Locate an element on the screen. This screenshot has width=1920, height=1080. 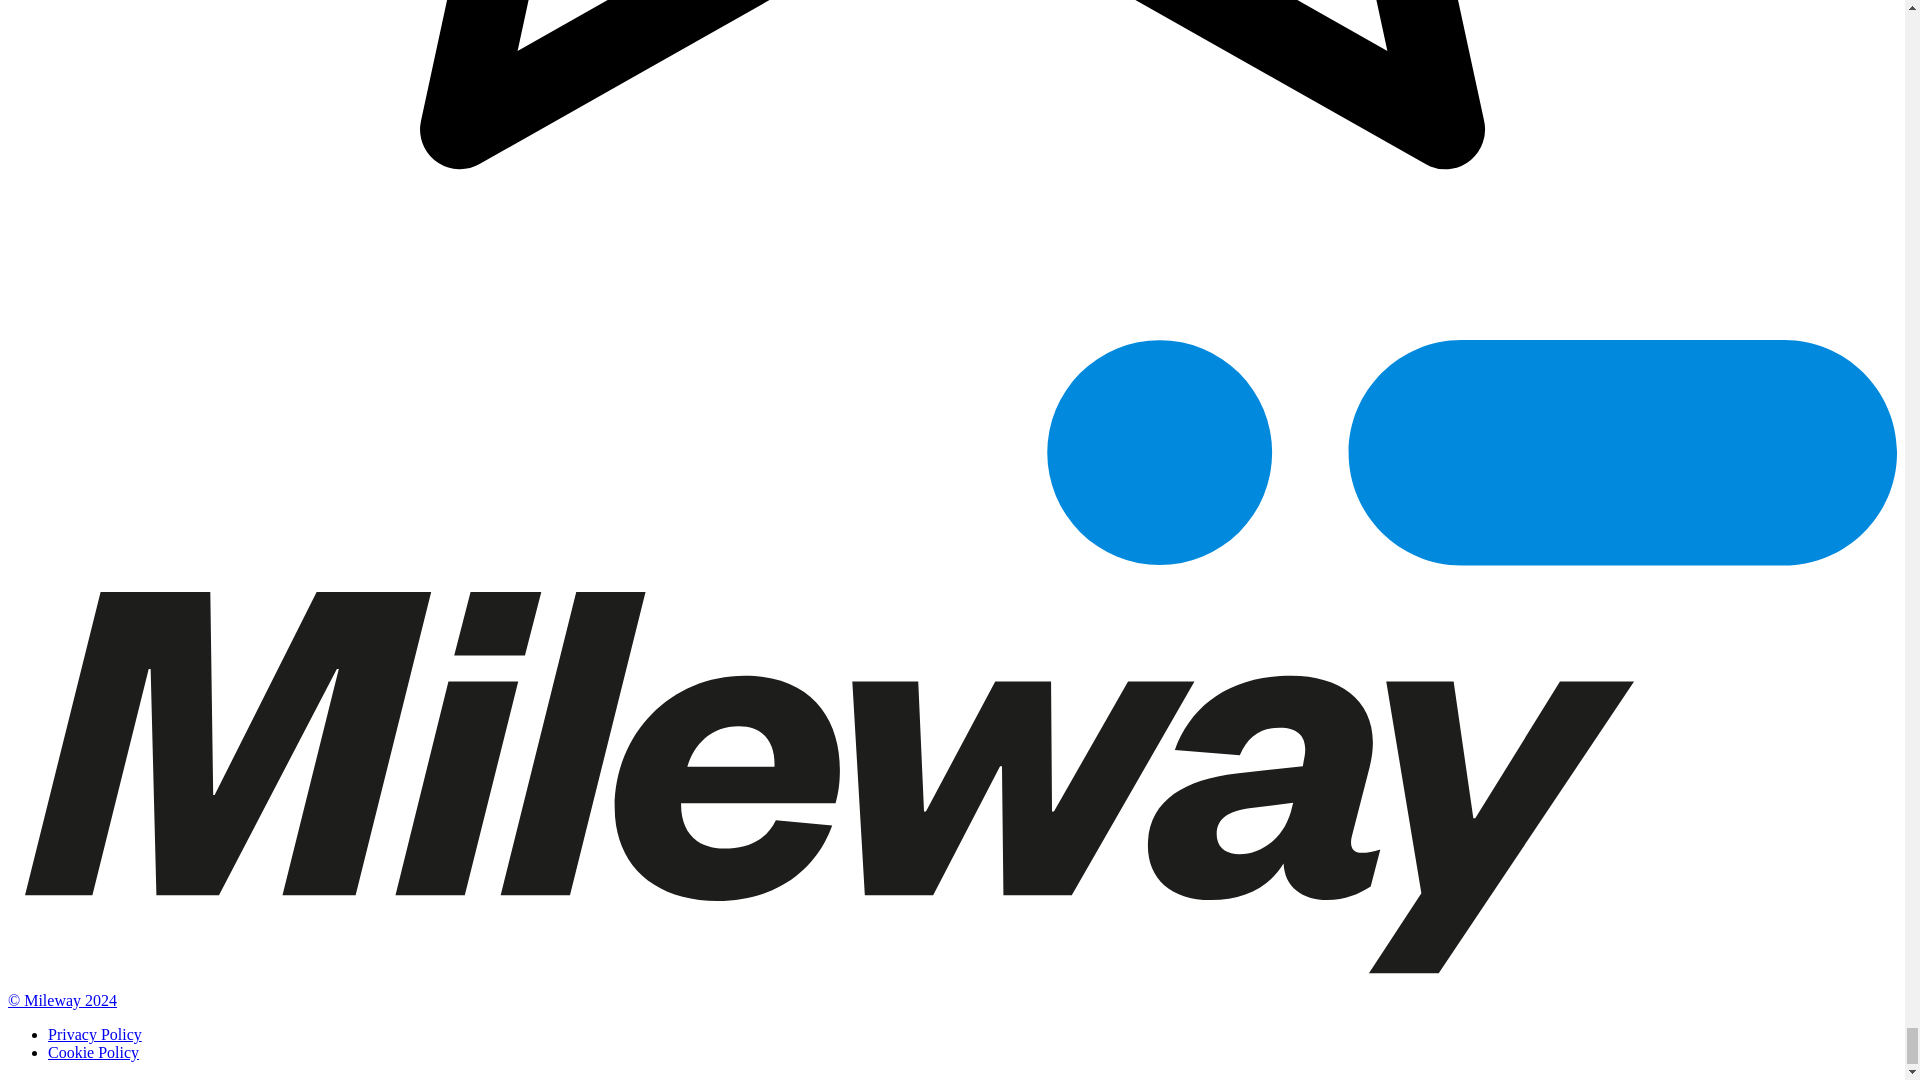
Cookie Policy is located at coordinates (93, 1052).